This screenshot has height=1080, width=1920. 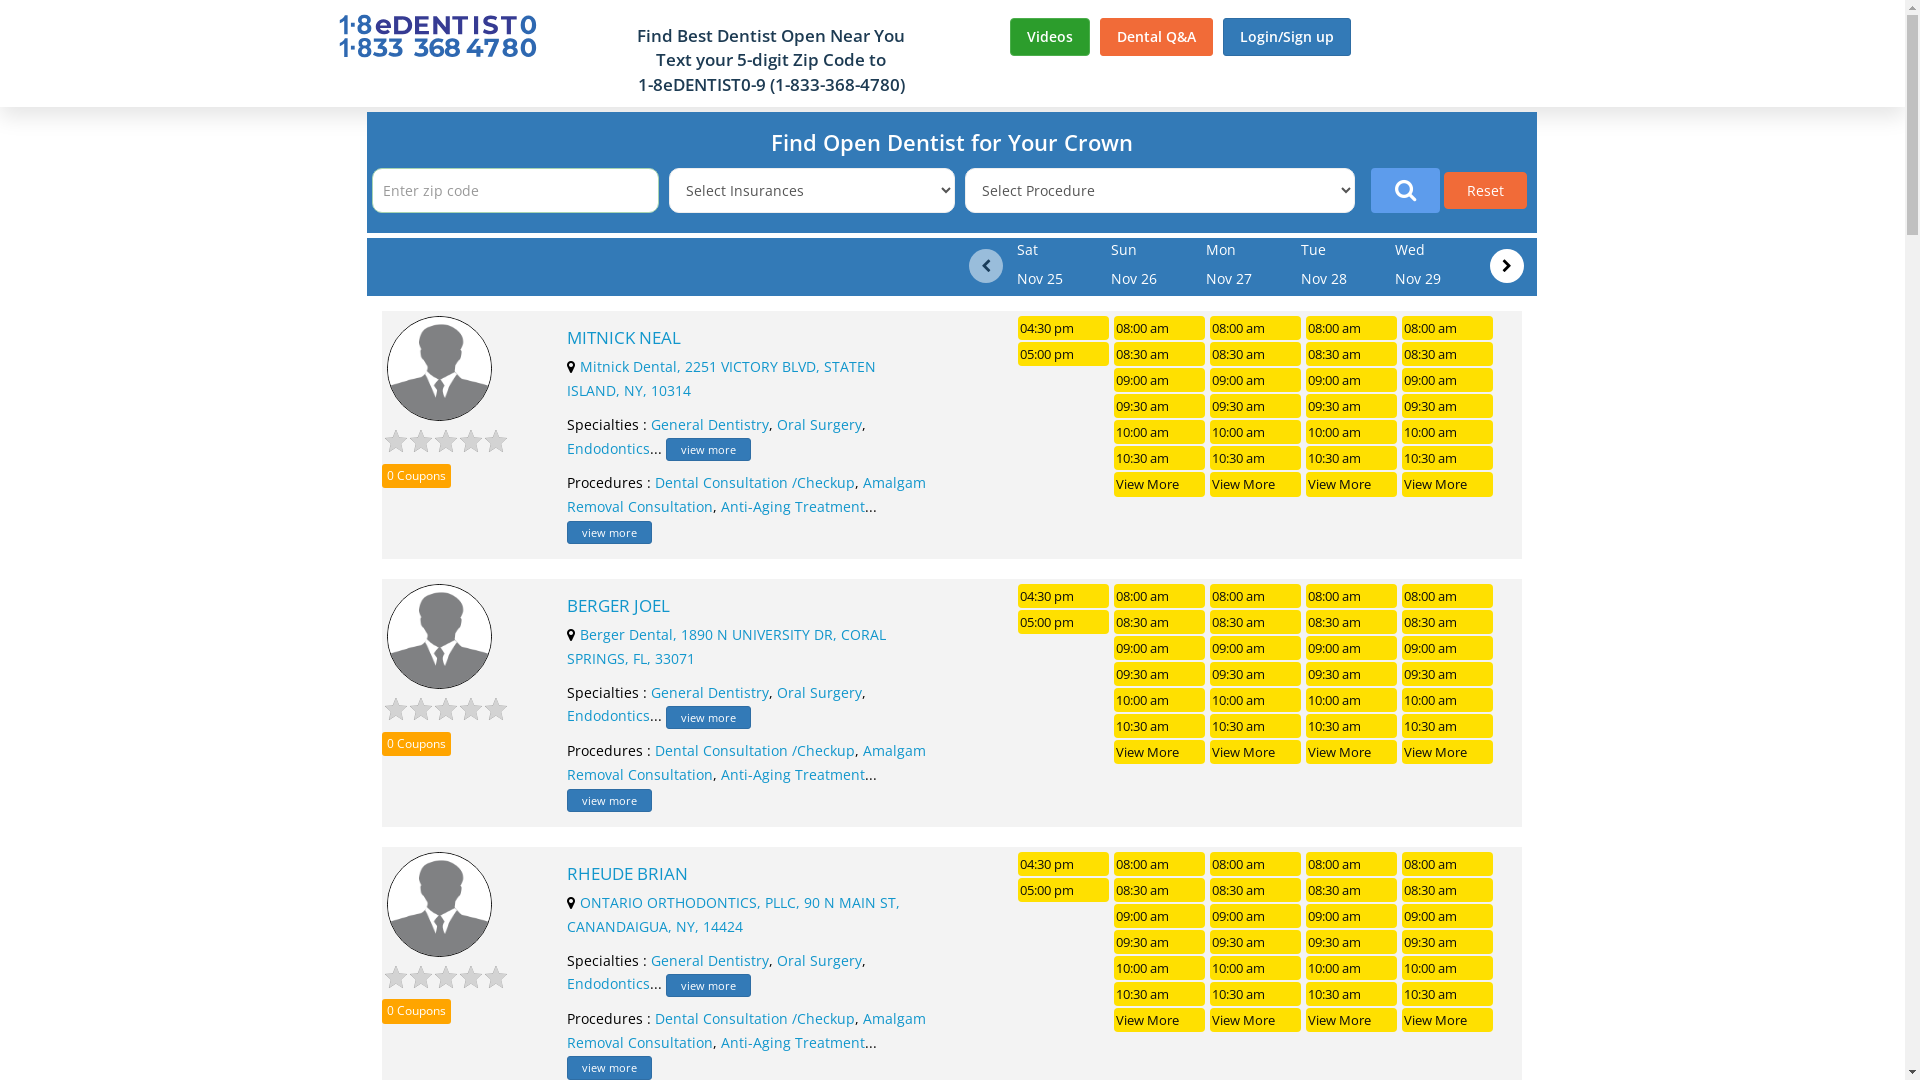 What do you see at coordinates (1352, 942) in the screenshot?
I see `09:30 am` at bounding box center [1352, 942].